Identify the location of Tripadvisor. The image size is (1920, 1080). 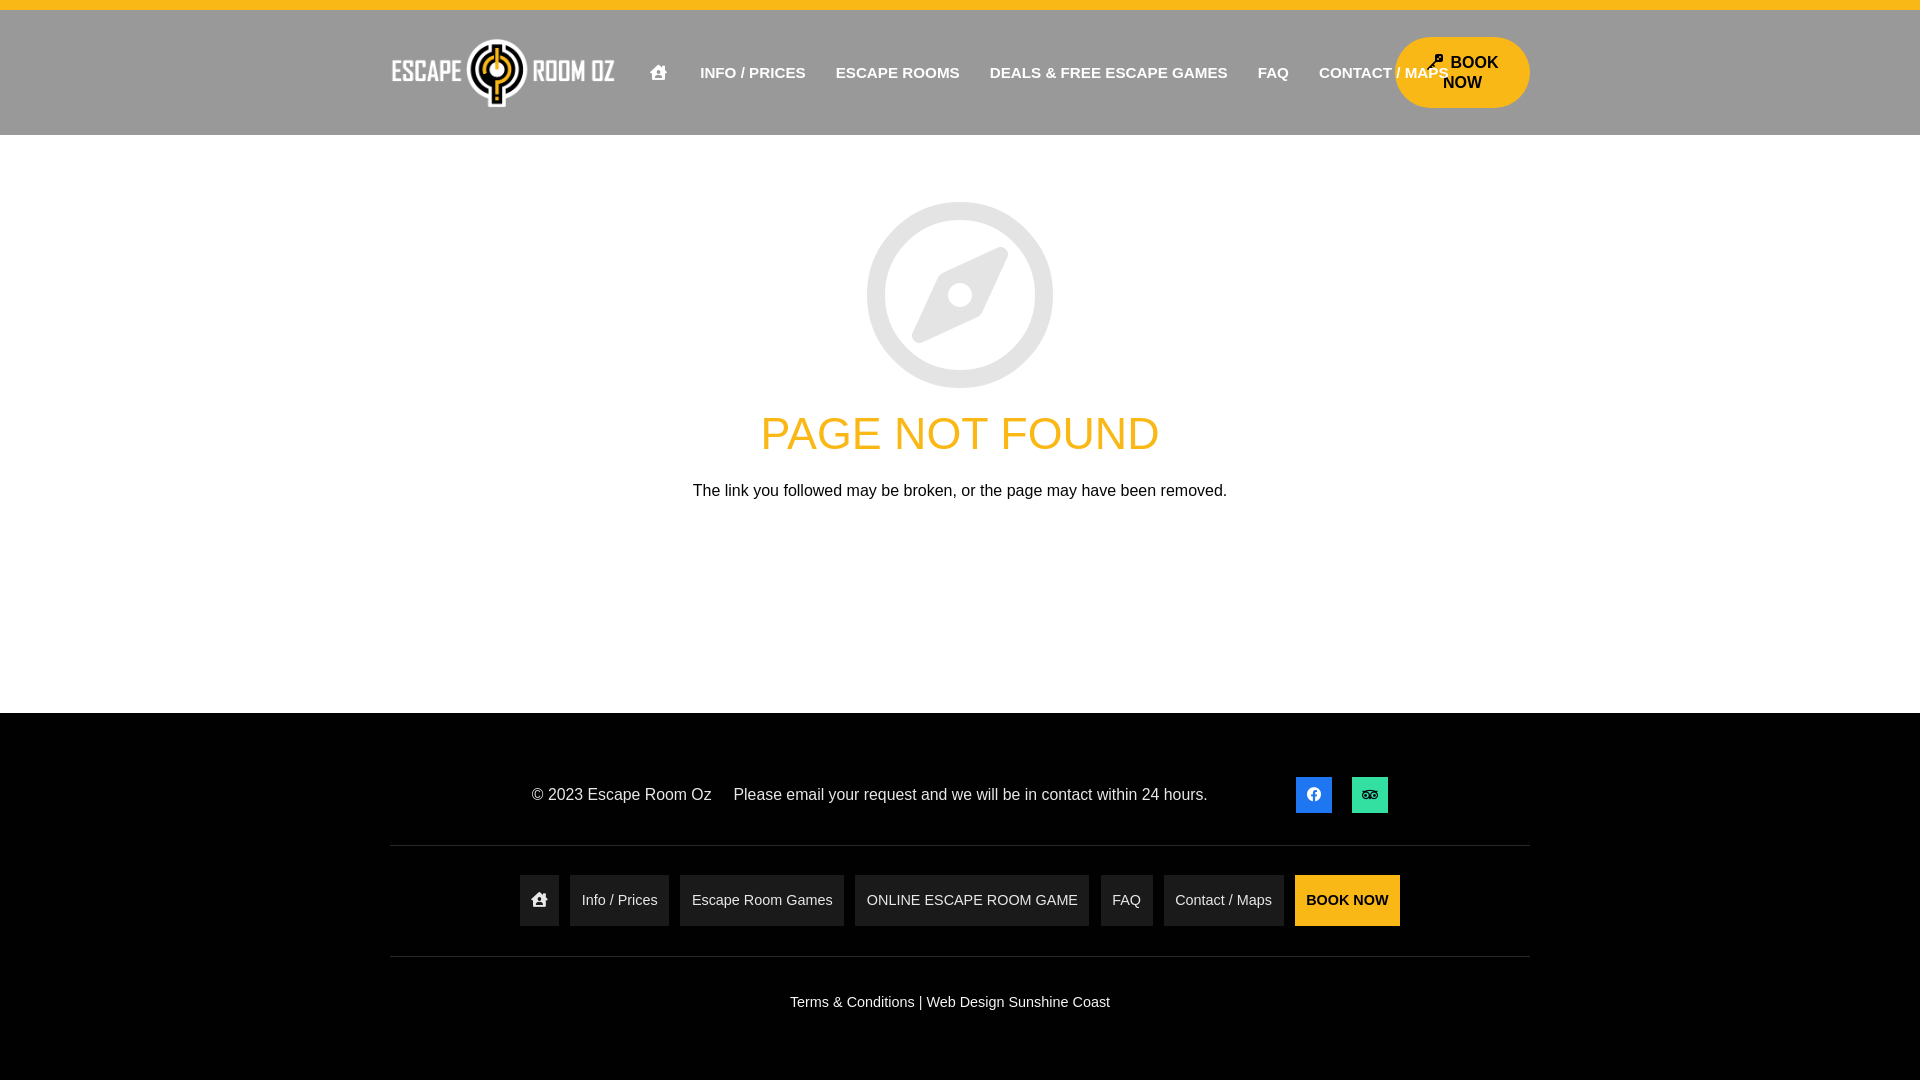
(1370, 795).